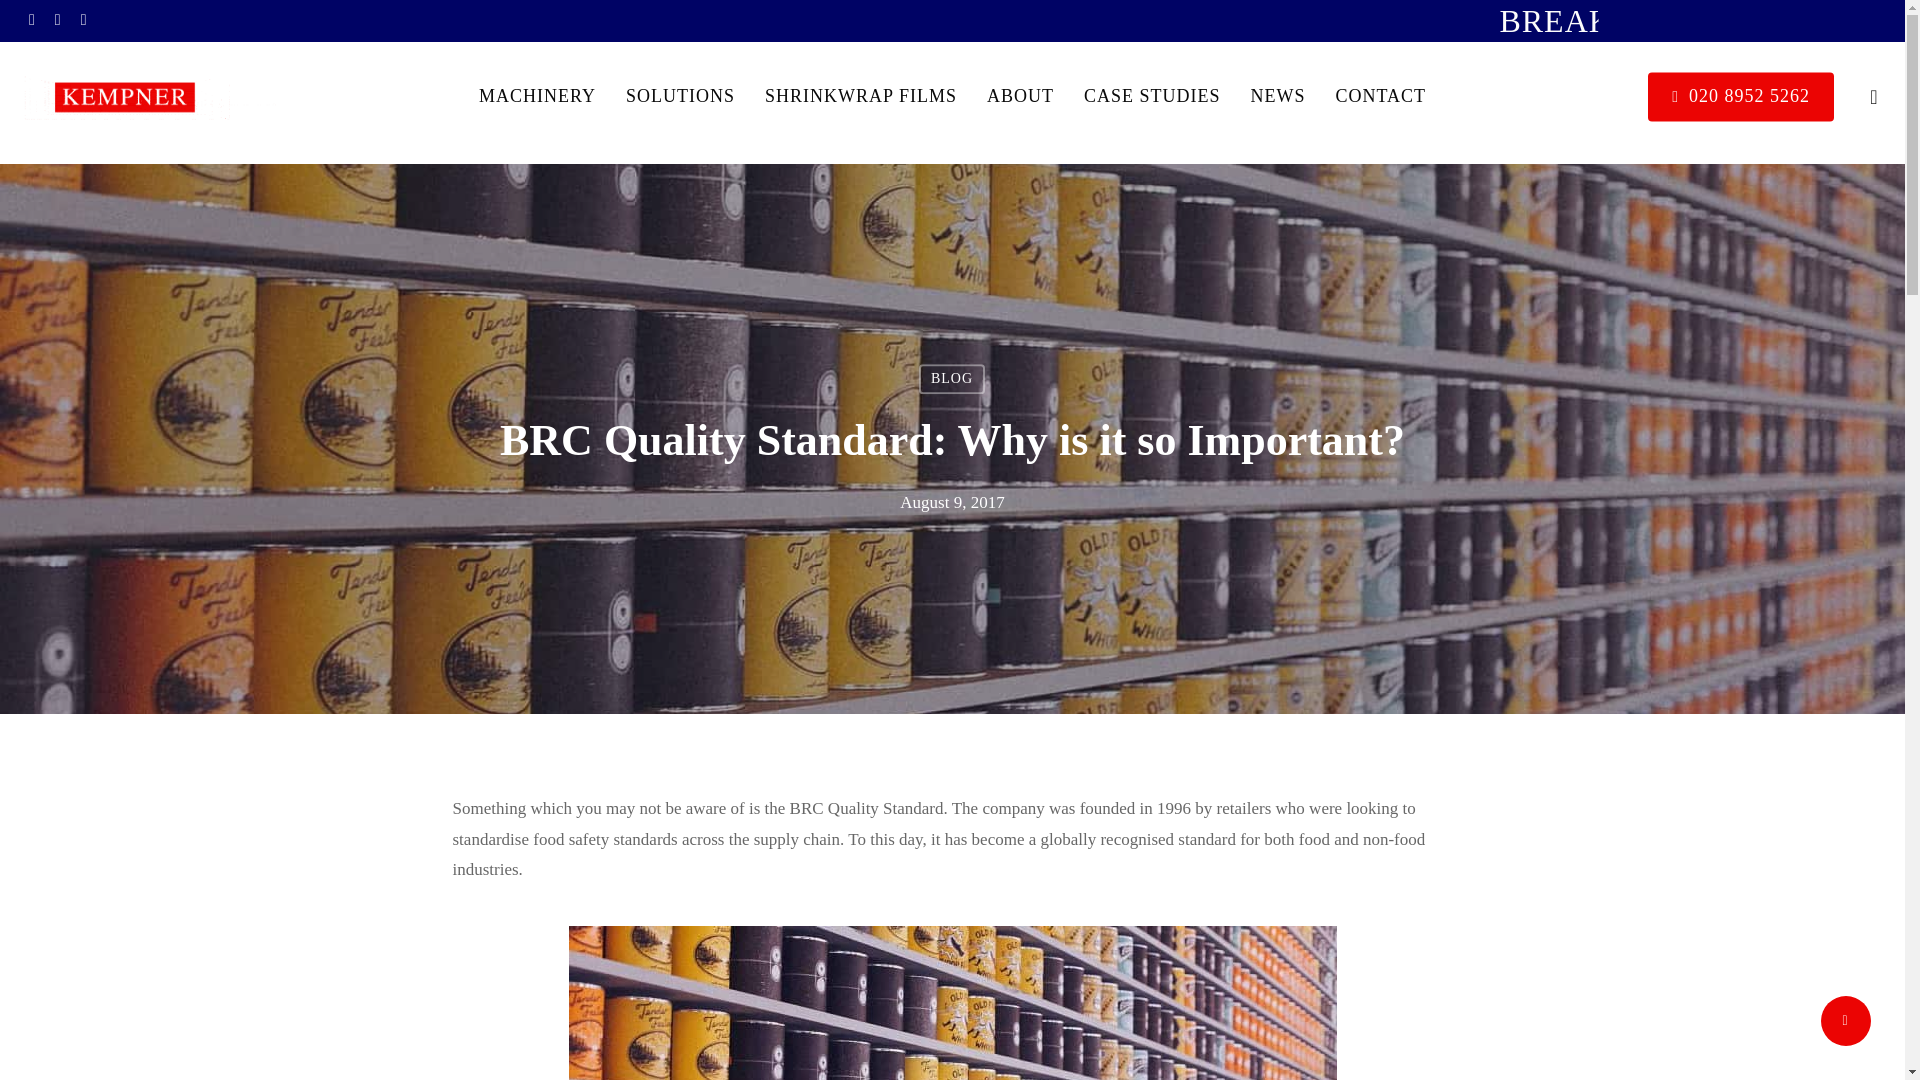 The width and height of the screenshot is (1920, 1080). What do you see at coordinates (860, 96) in the screenshot?
I see `SHRINKWRAP FILMS` at bounding box center [860, 96].